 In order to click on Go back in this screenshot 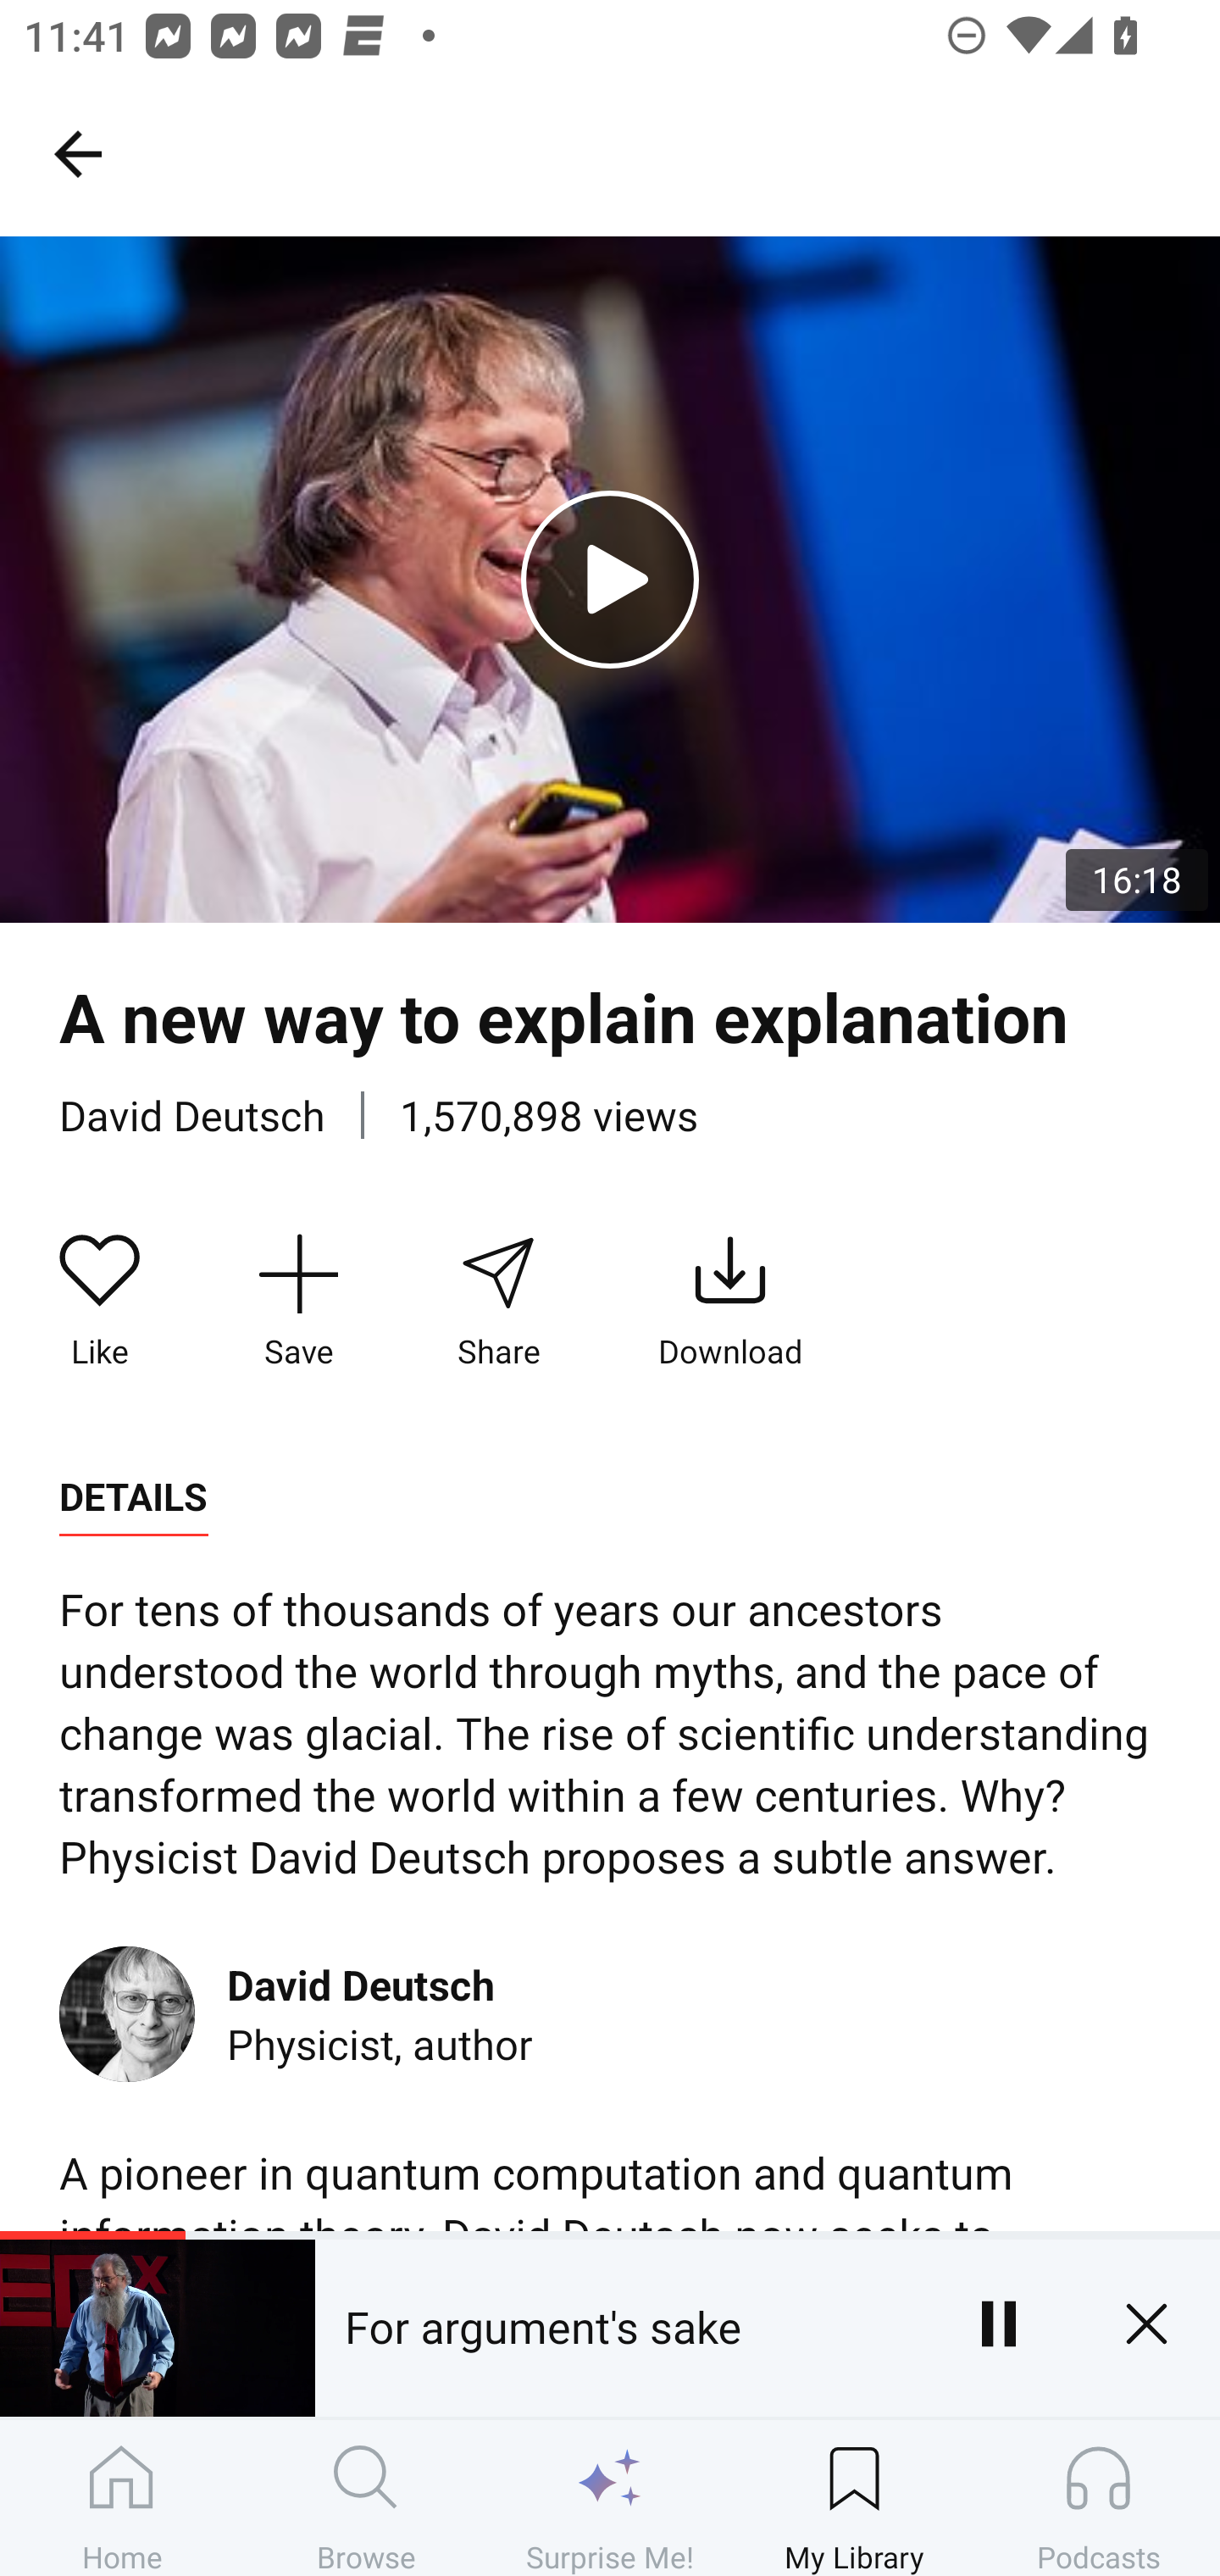, I will do `click(77, 153)`.